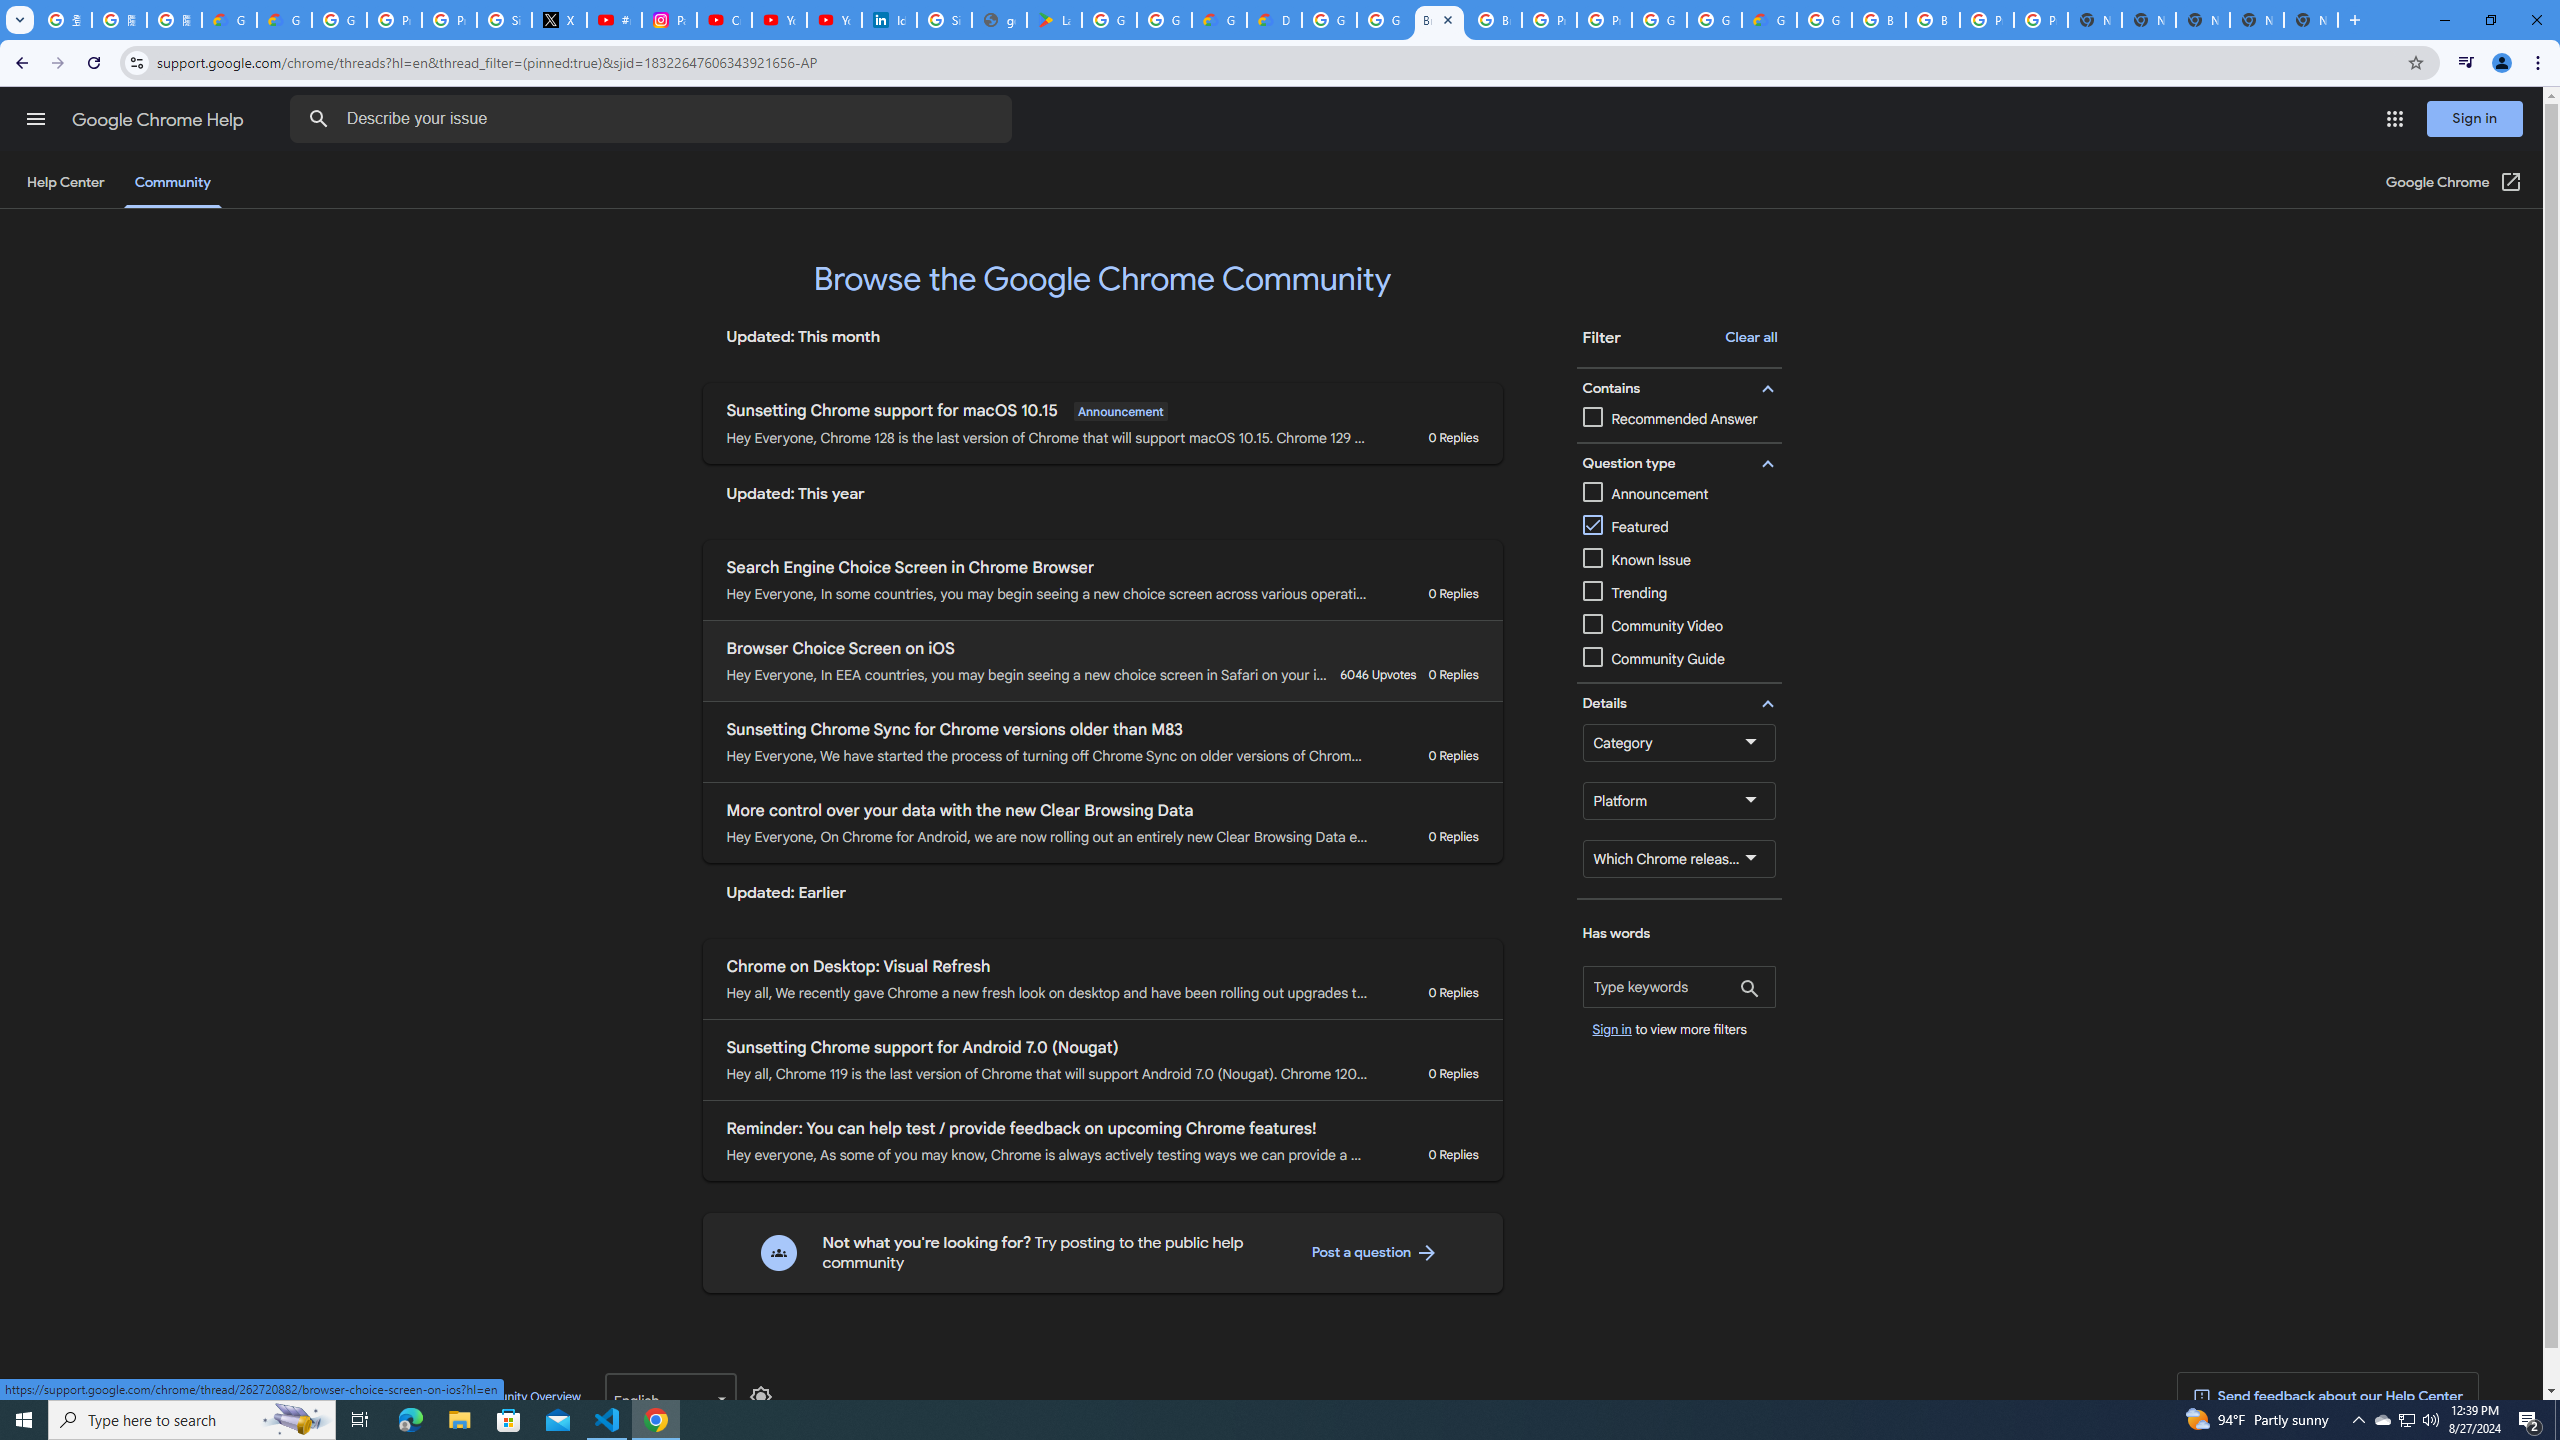 The image size is (2560, 1440). What do you see at coordinates (1219, 20) in the screenshot?
I see `Government | Google Cloud` at bounding box center [1219, 20].